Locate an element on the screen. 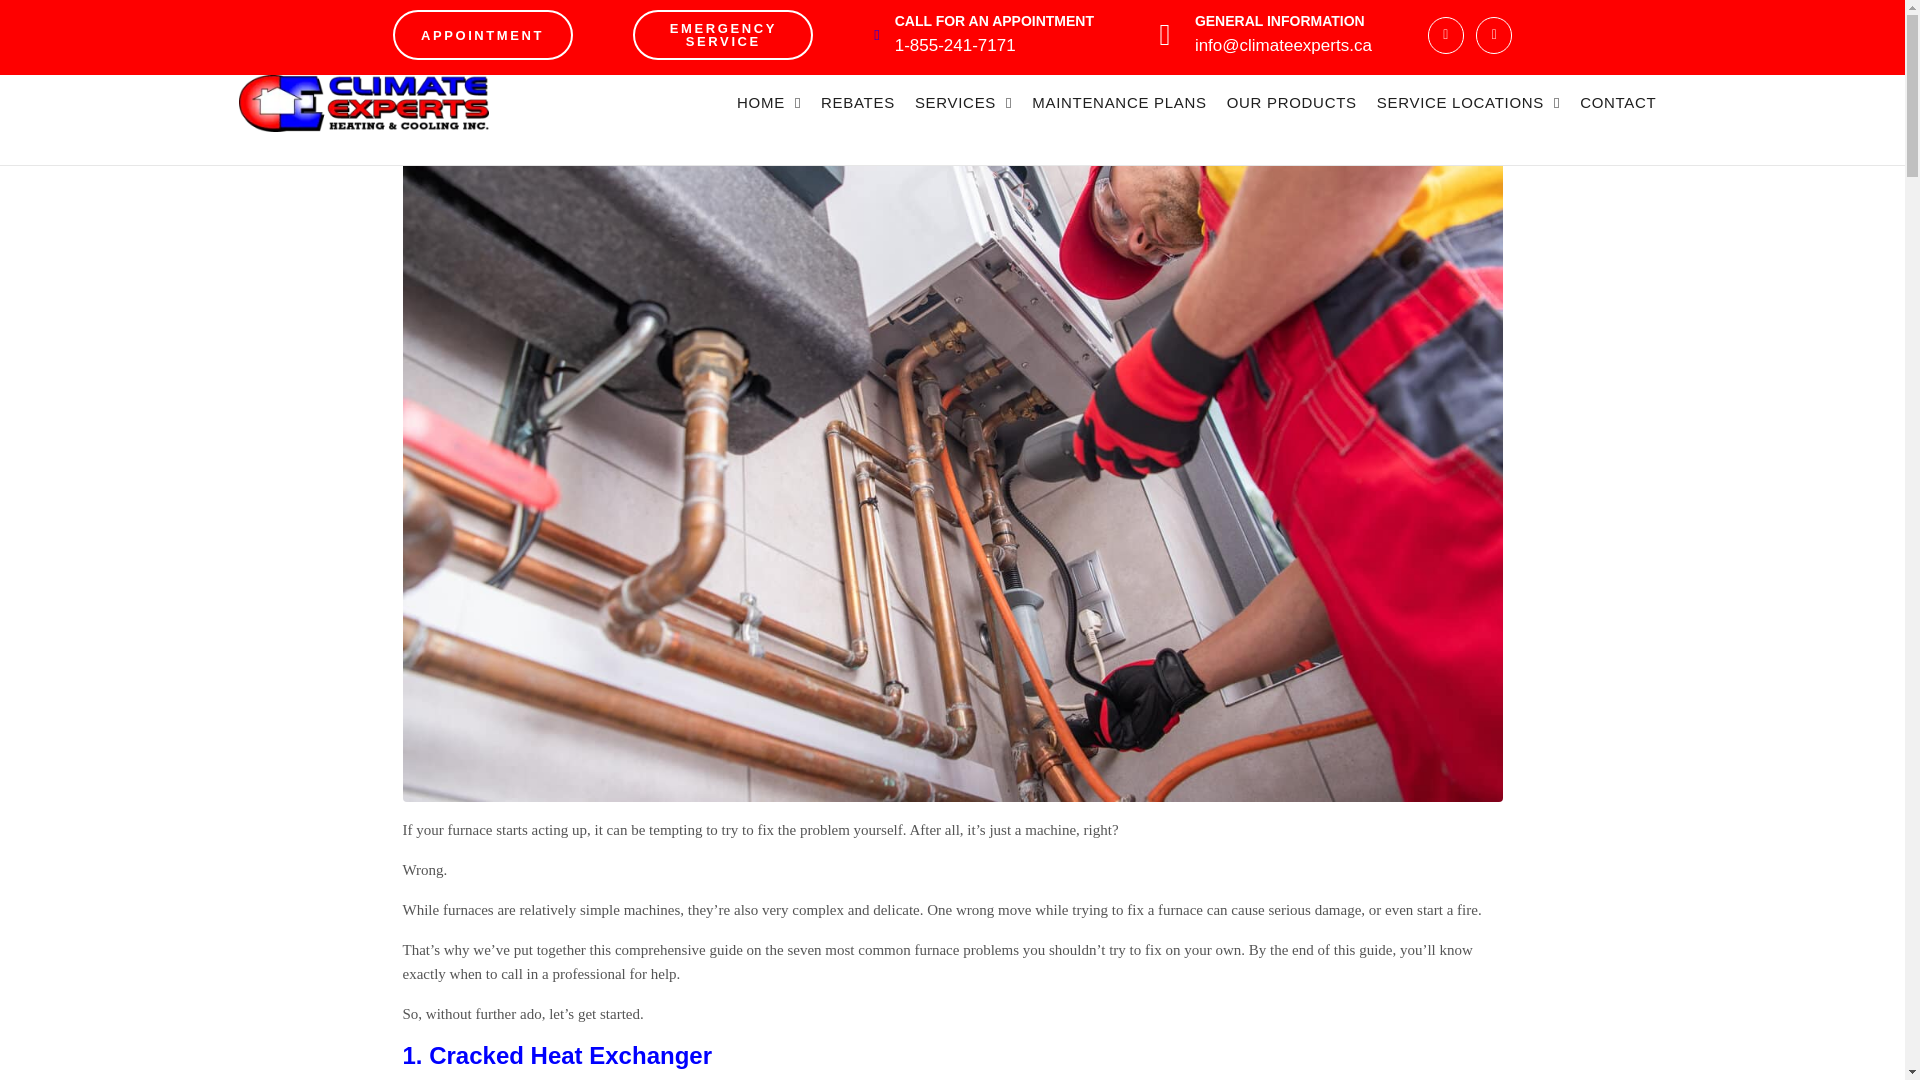  7 Common Furnace Problems Best Left to the Professionals is located at coordinates (720, 36).